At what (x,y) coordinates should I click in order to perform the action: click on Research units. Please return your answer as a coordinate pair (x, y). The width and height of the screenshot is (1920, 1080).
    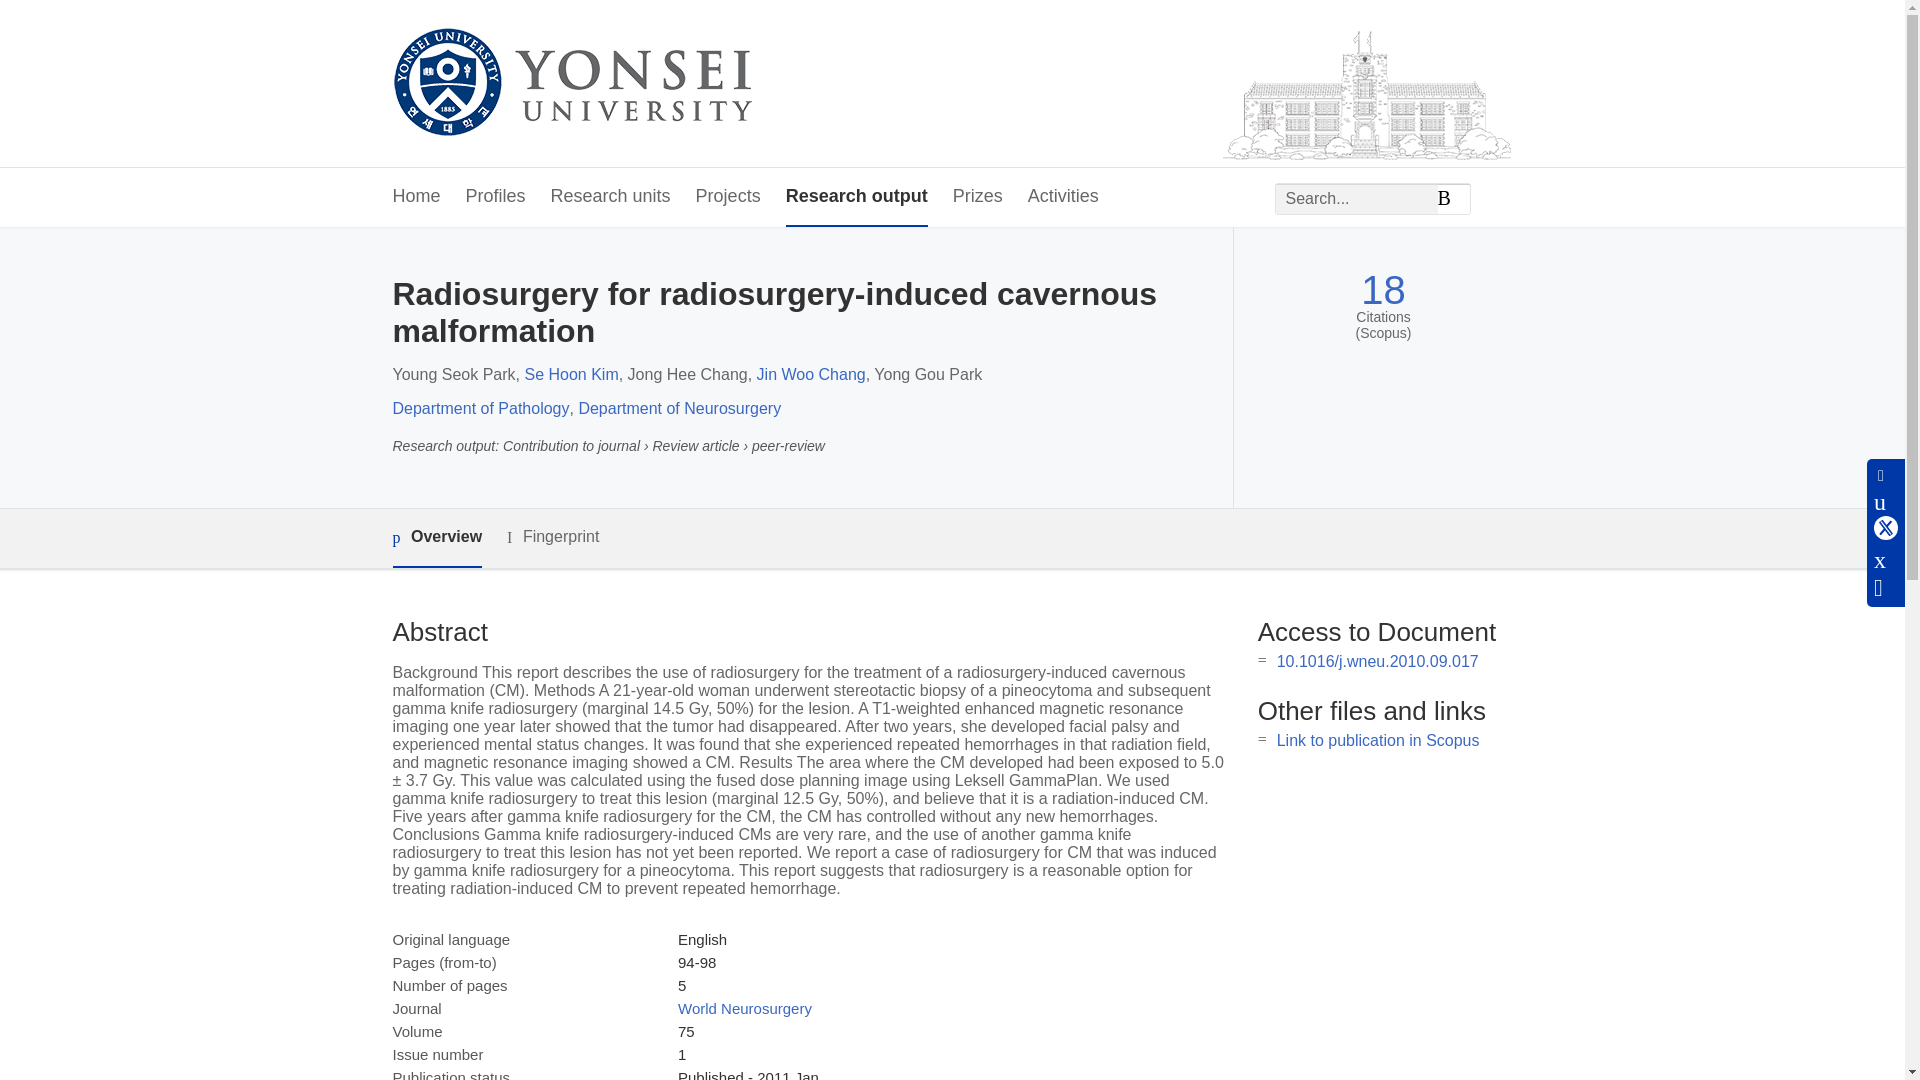
    Looking at the image, I should click on (610, 197).